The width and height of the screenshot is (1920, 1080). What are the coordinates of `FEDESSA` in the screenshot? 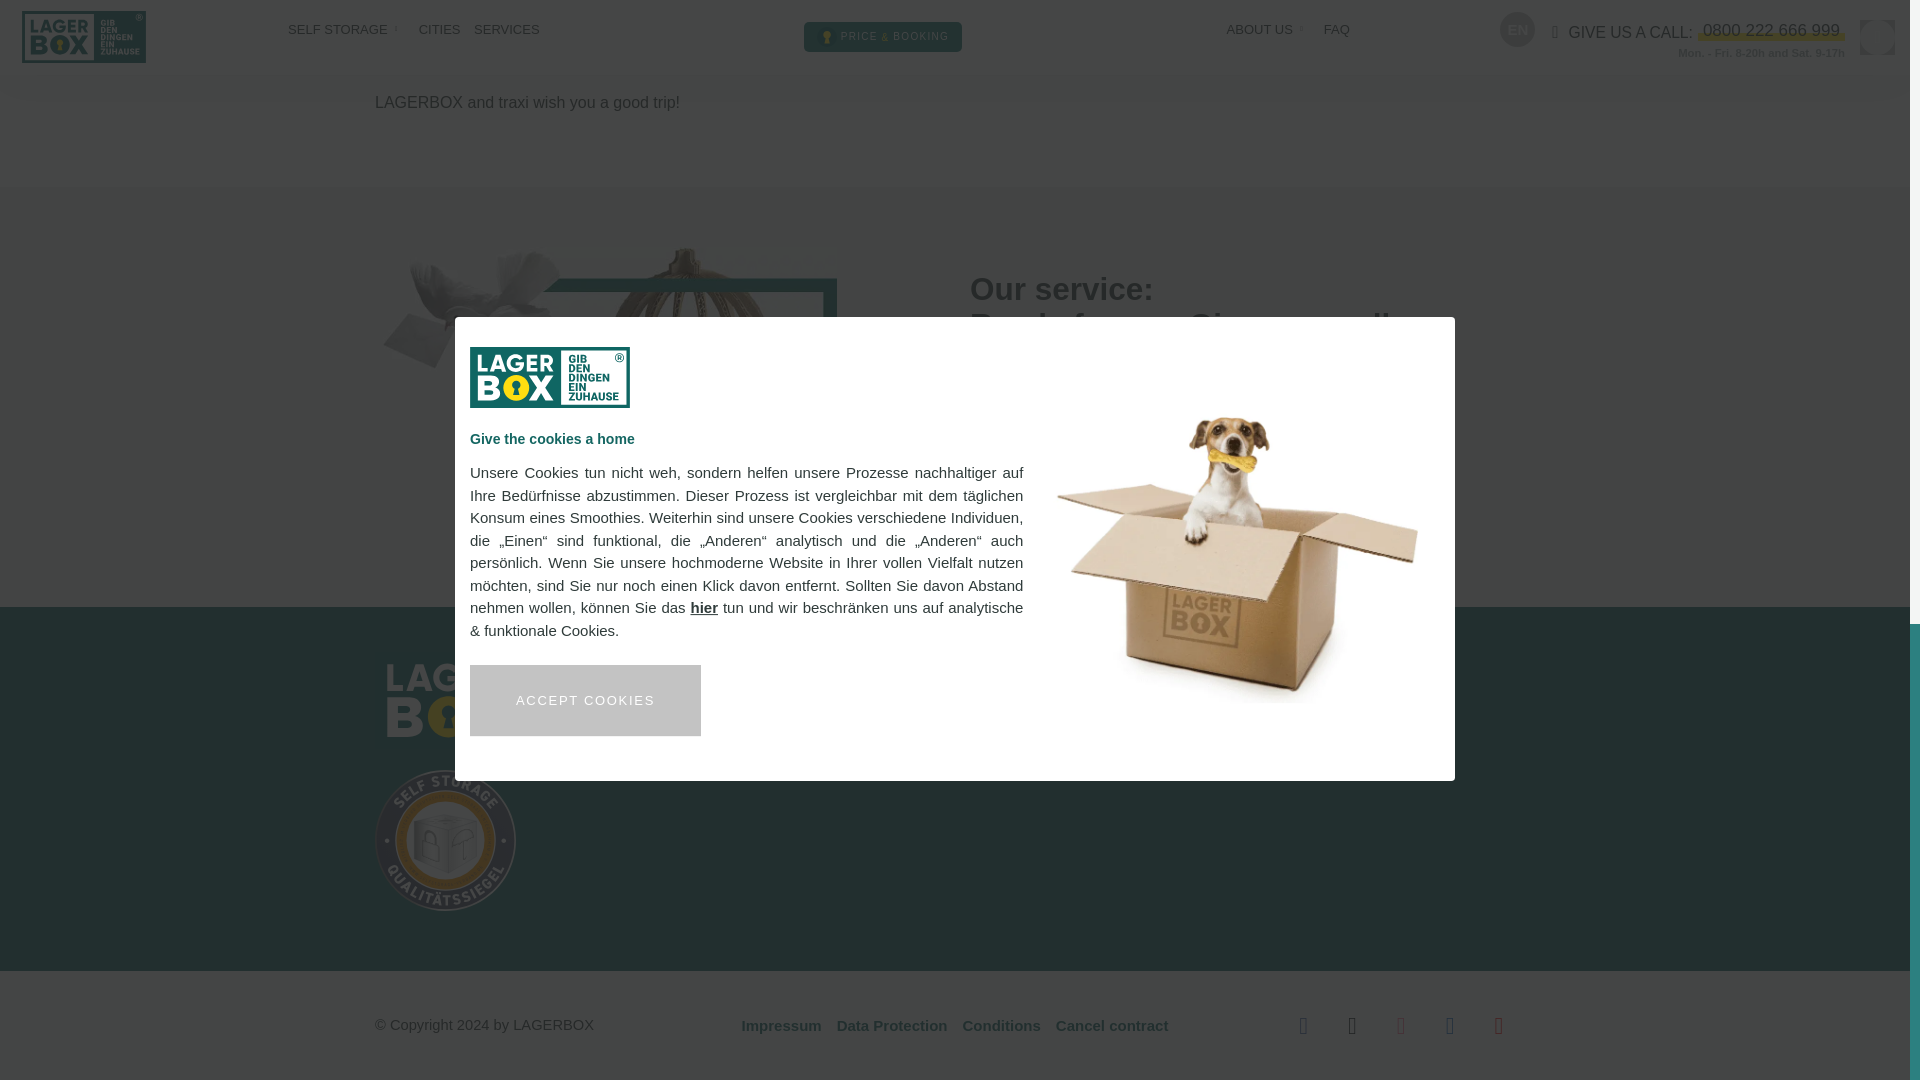 It's located at (1400, 33).